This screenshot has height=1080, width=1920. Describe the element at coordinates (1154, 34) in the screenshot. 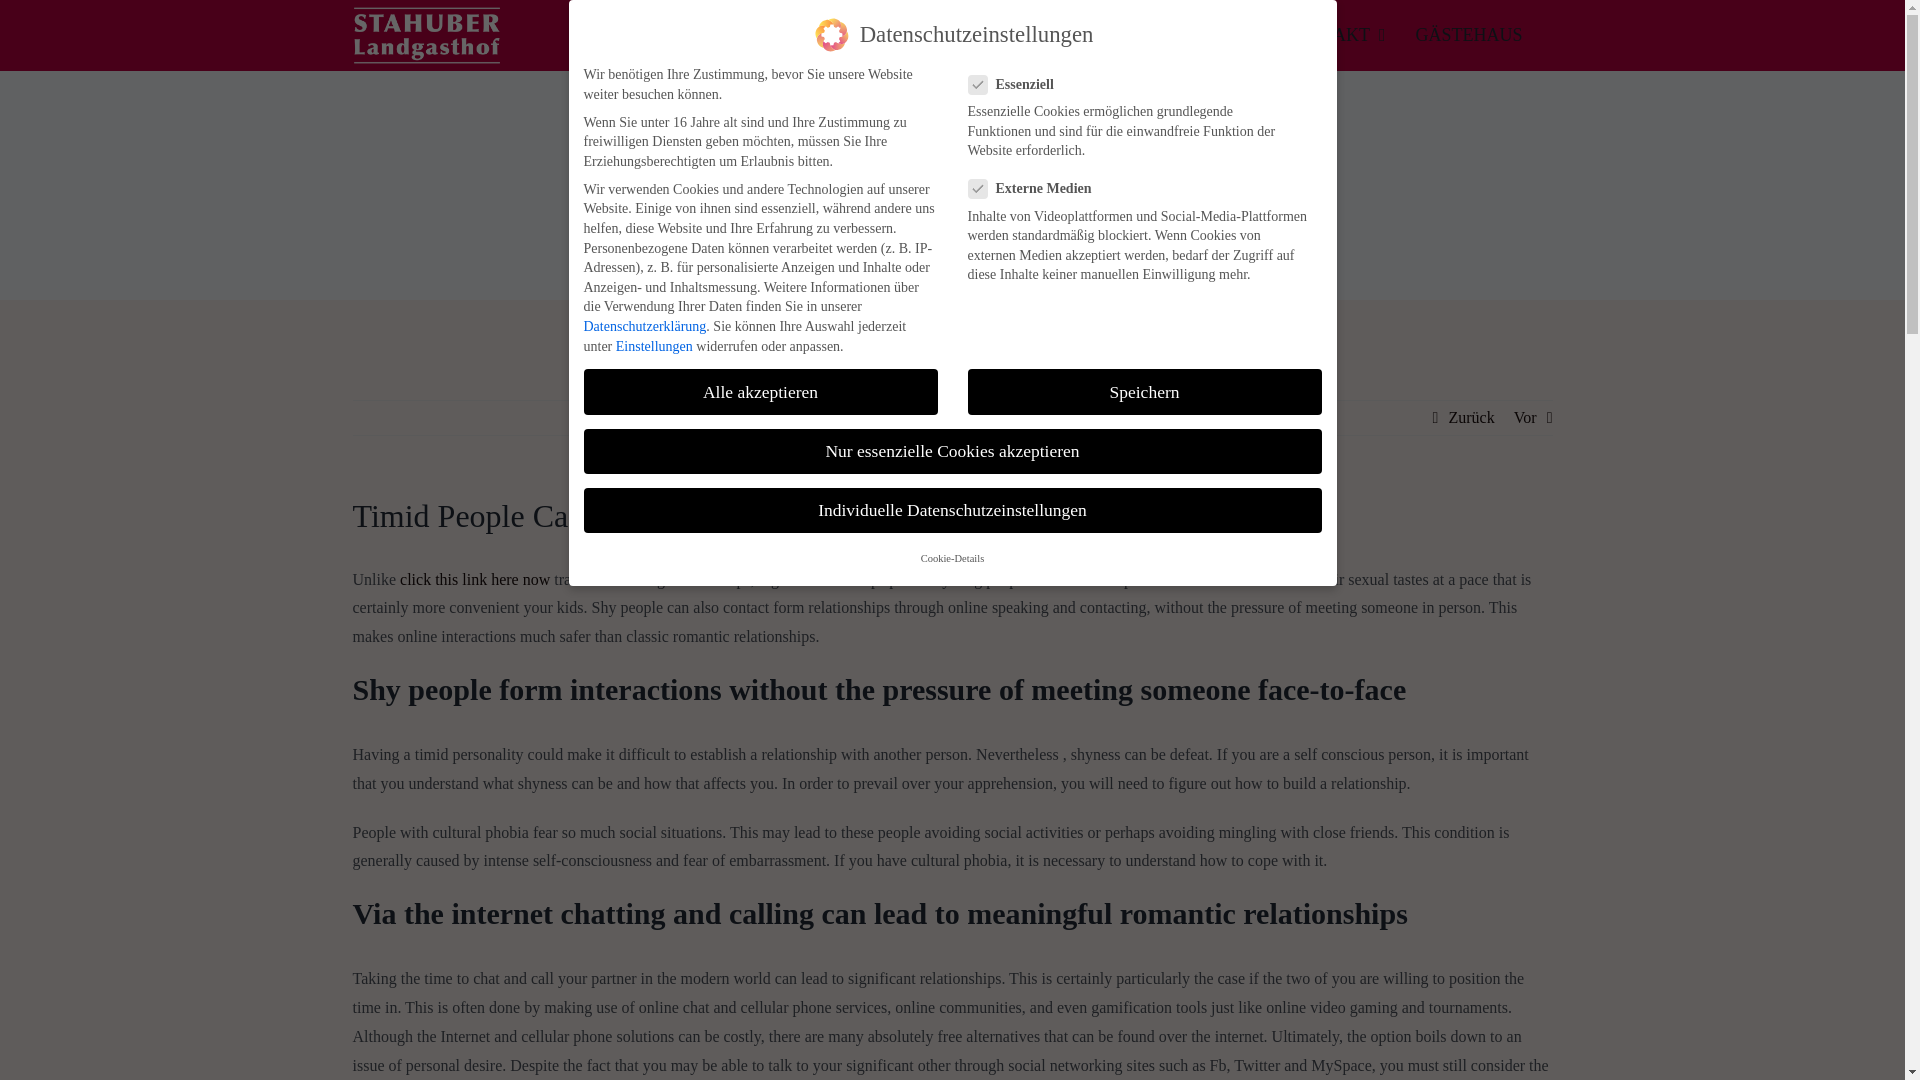

I see `NEUES` at that location.